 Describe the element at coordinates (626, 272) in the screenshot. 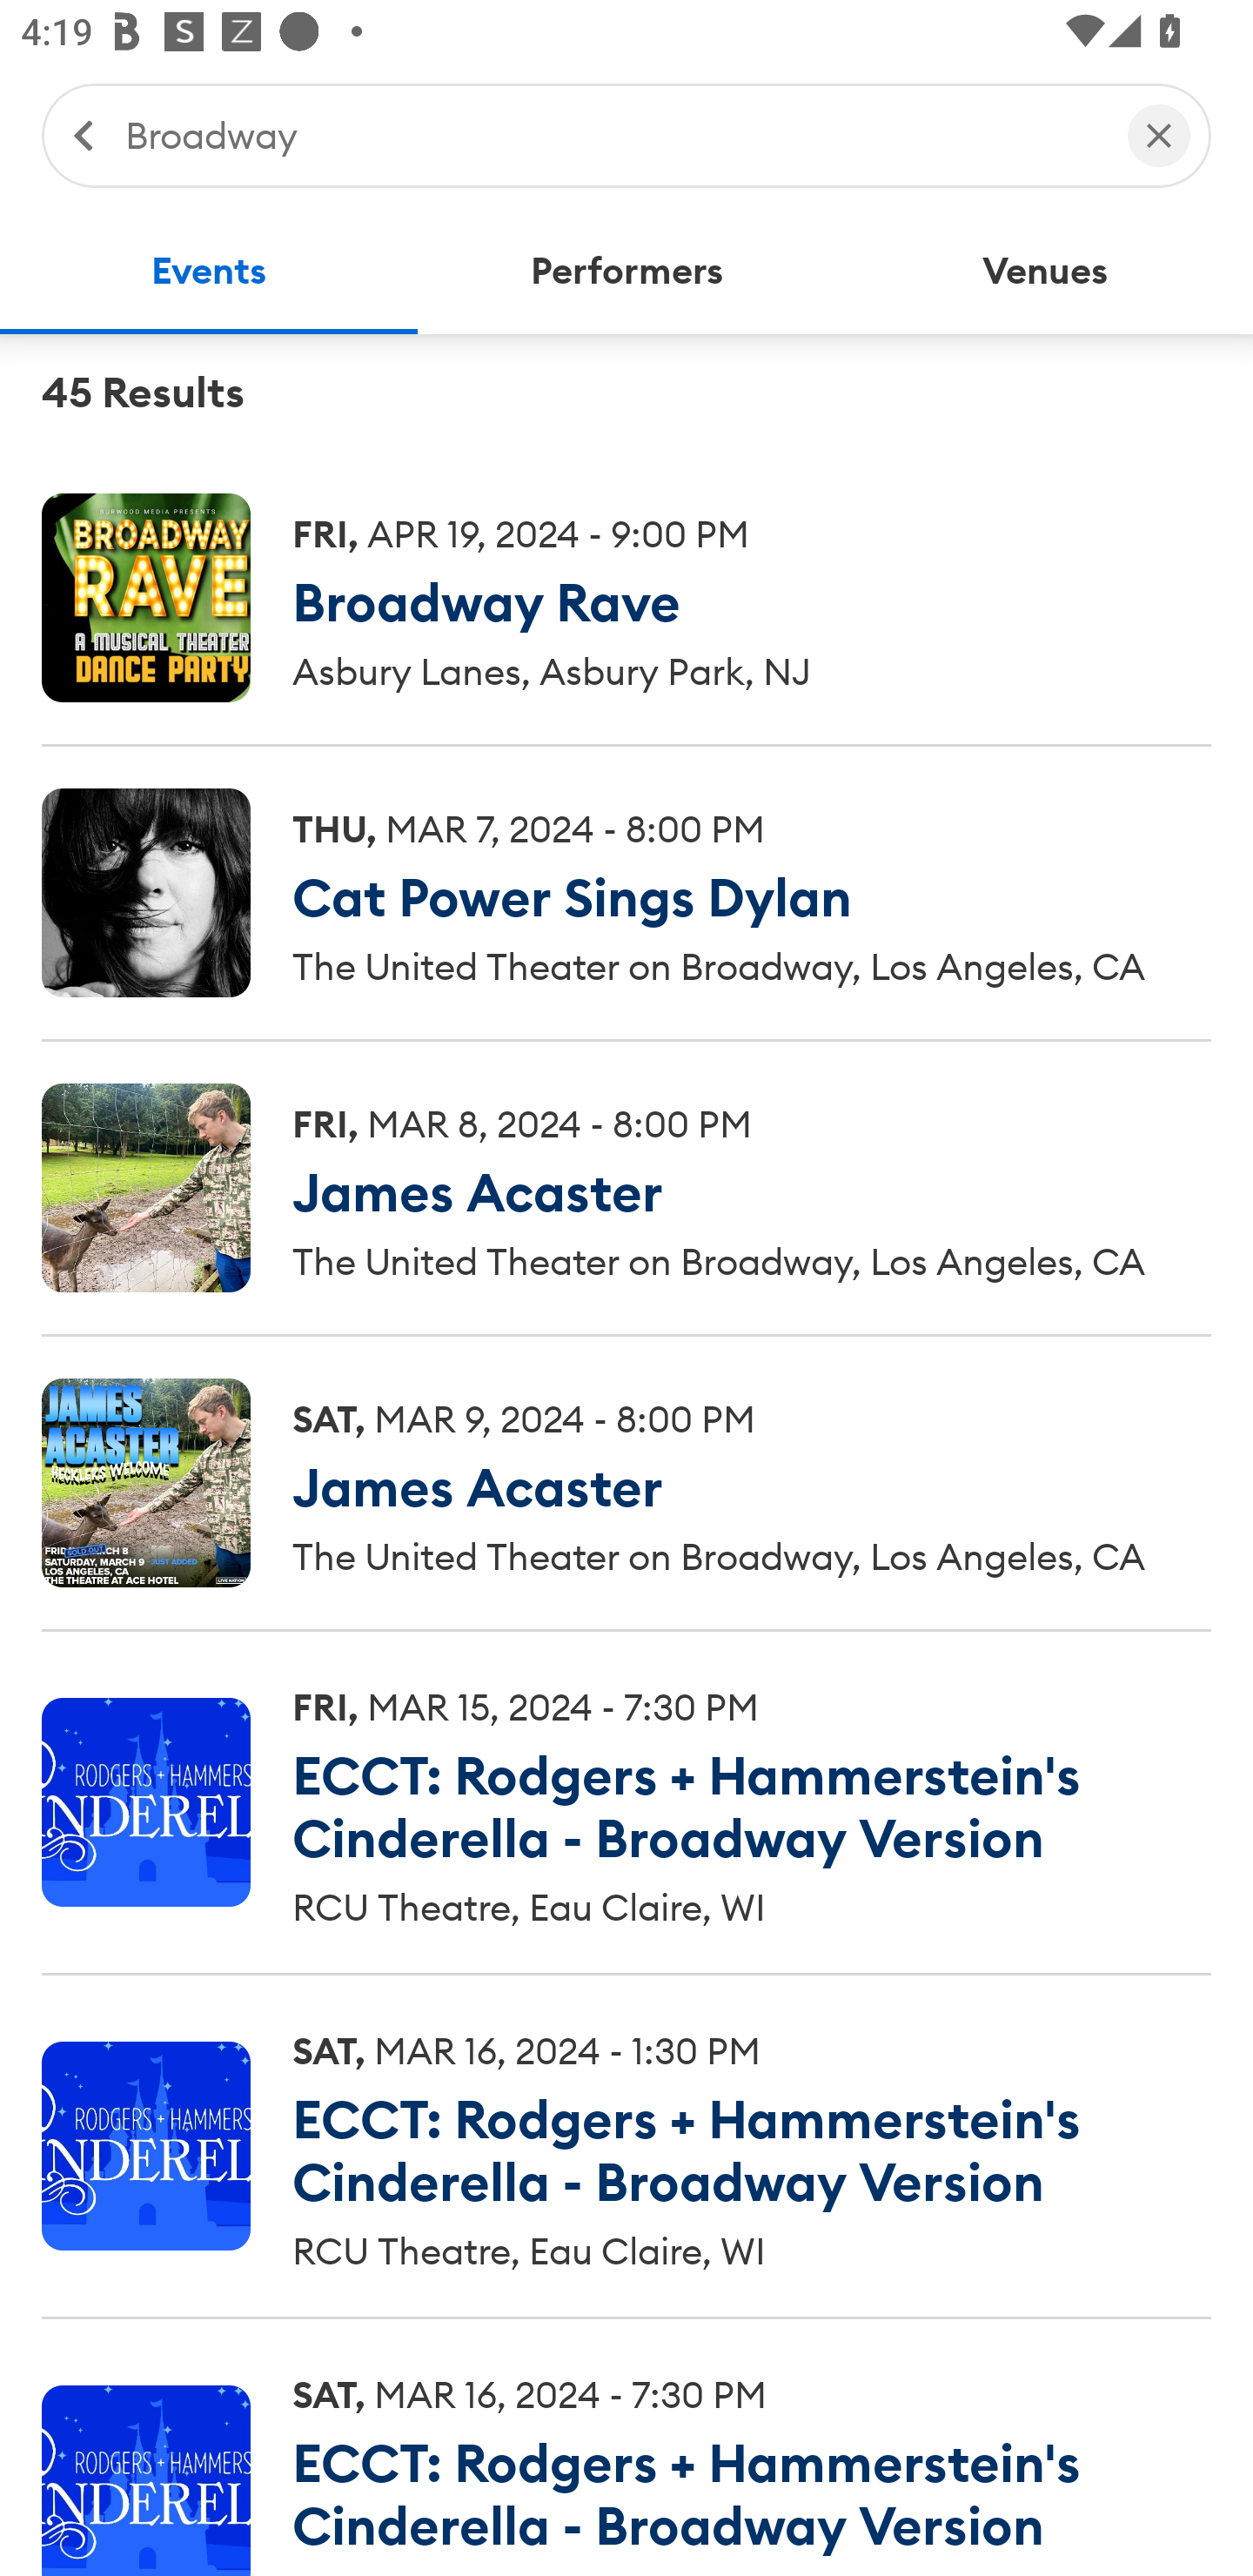

I see `Performers` at that location.